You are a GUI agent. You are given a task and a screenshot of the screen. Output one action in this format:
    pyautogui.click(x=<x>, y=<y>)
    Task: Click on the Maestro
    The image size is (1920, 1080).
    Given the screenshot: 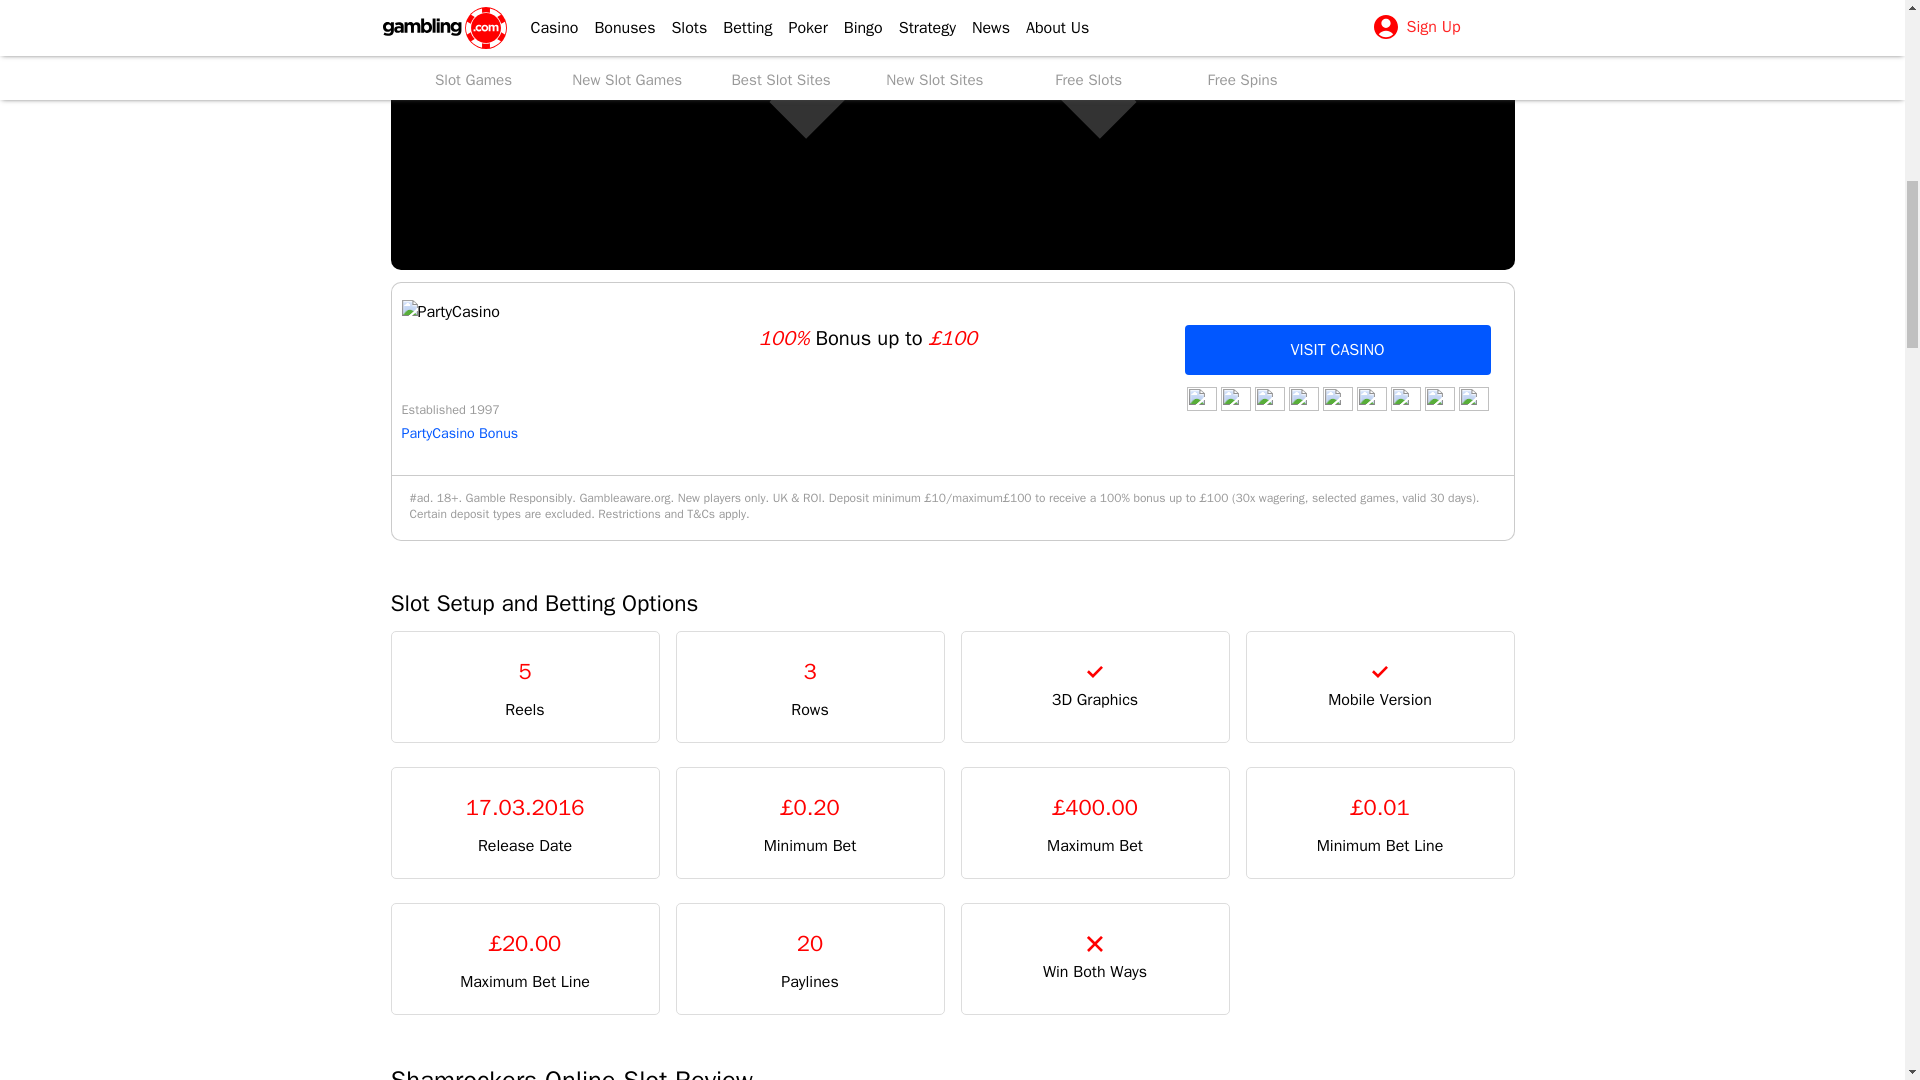 What is the action you would take?
    pyautogui.click(x=1302, y=398)
    